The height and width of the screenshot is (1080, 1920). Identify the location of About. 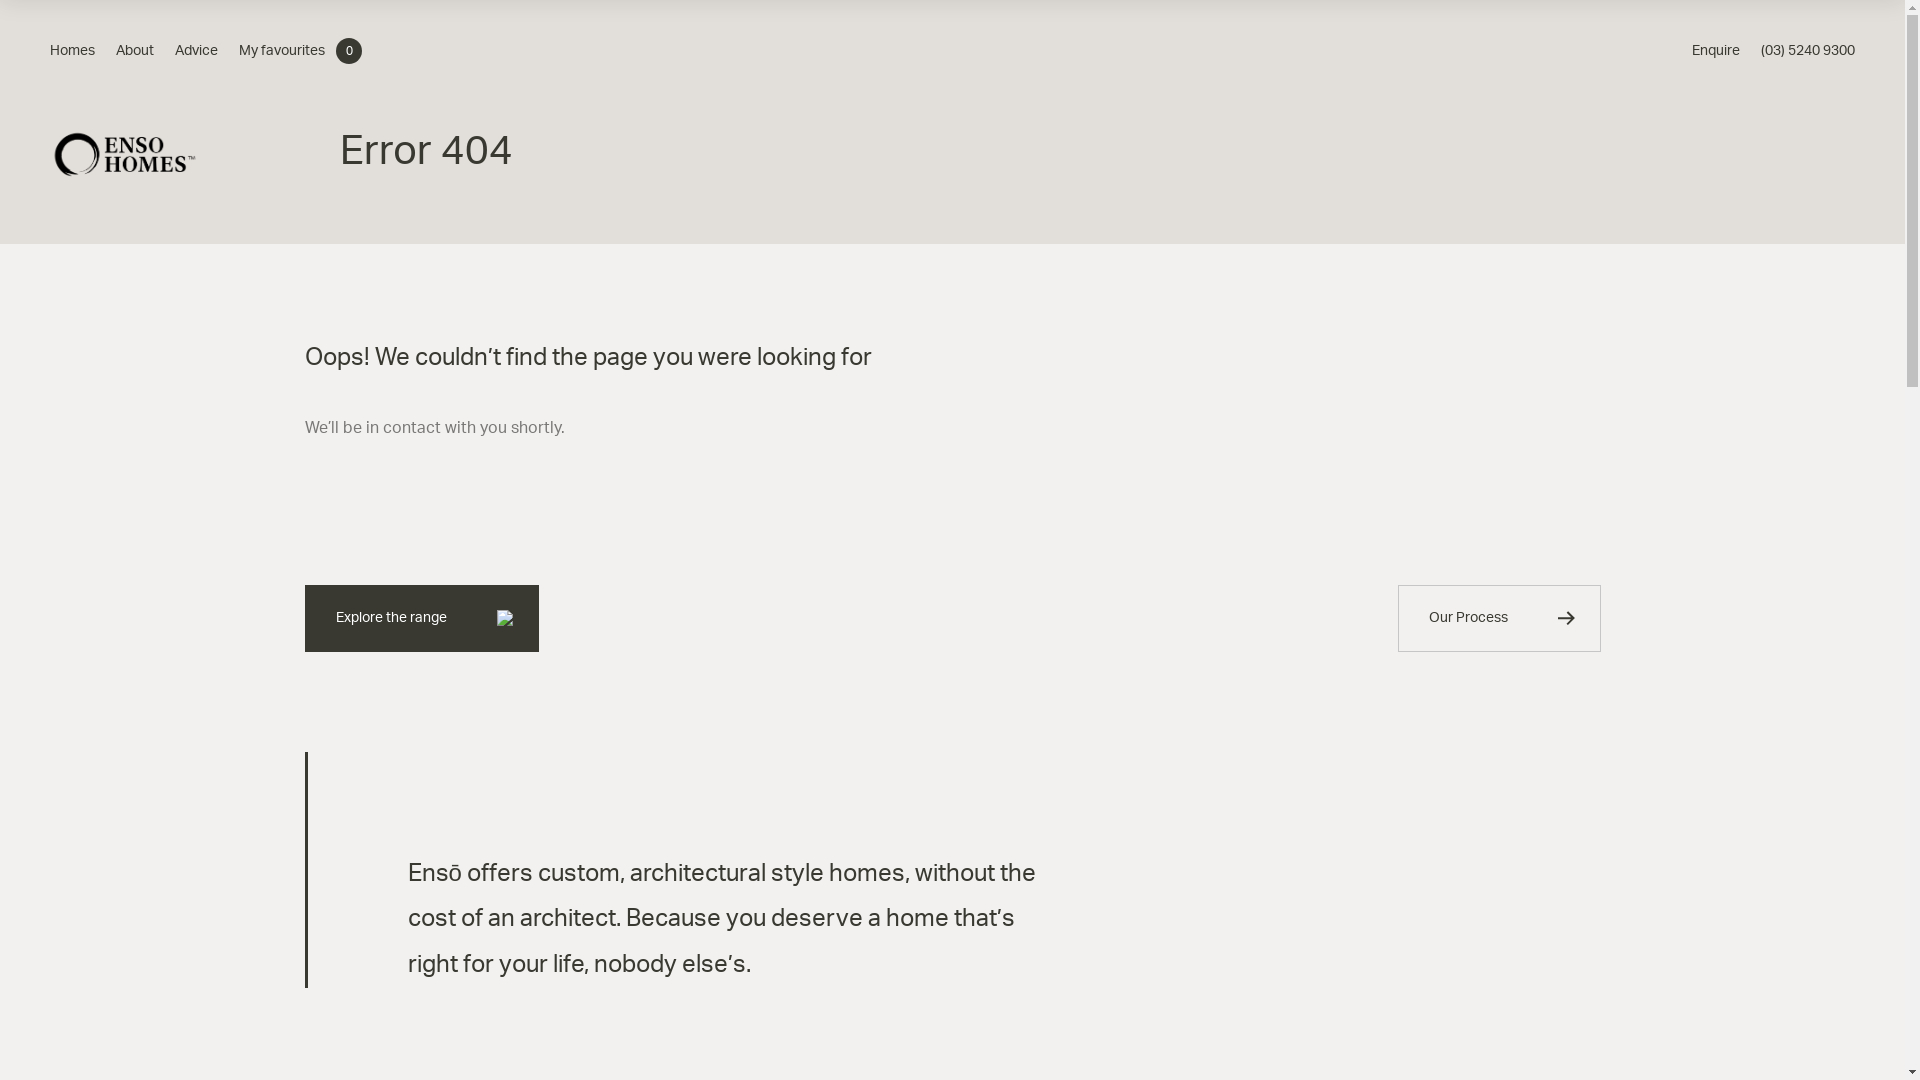
(135, 51).